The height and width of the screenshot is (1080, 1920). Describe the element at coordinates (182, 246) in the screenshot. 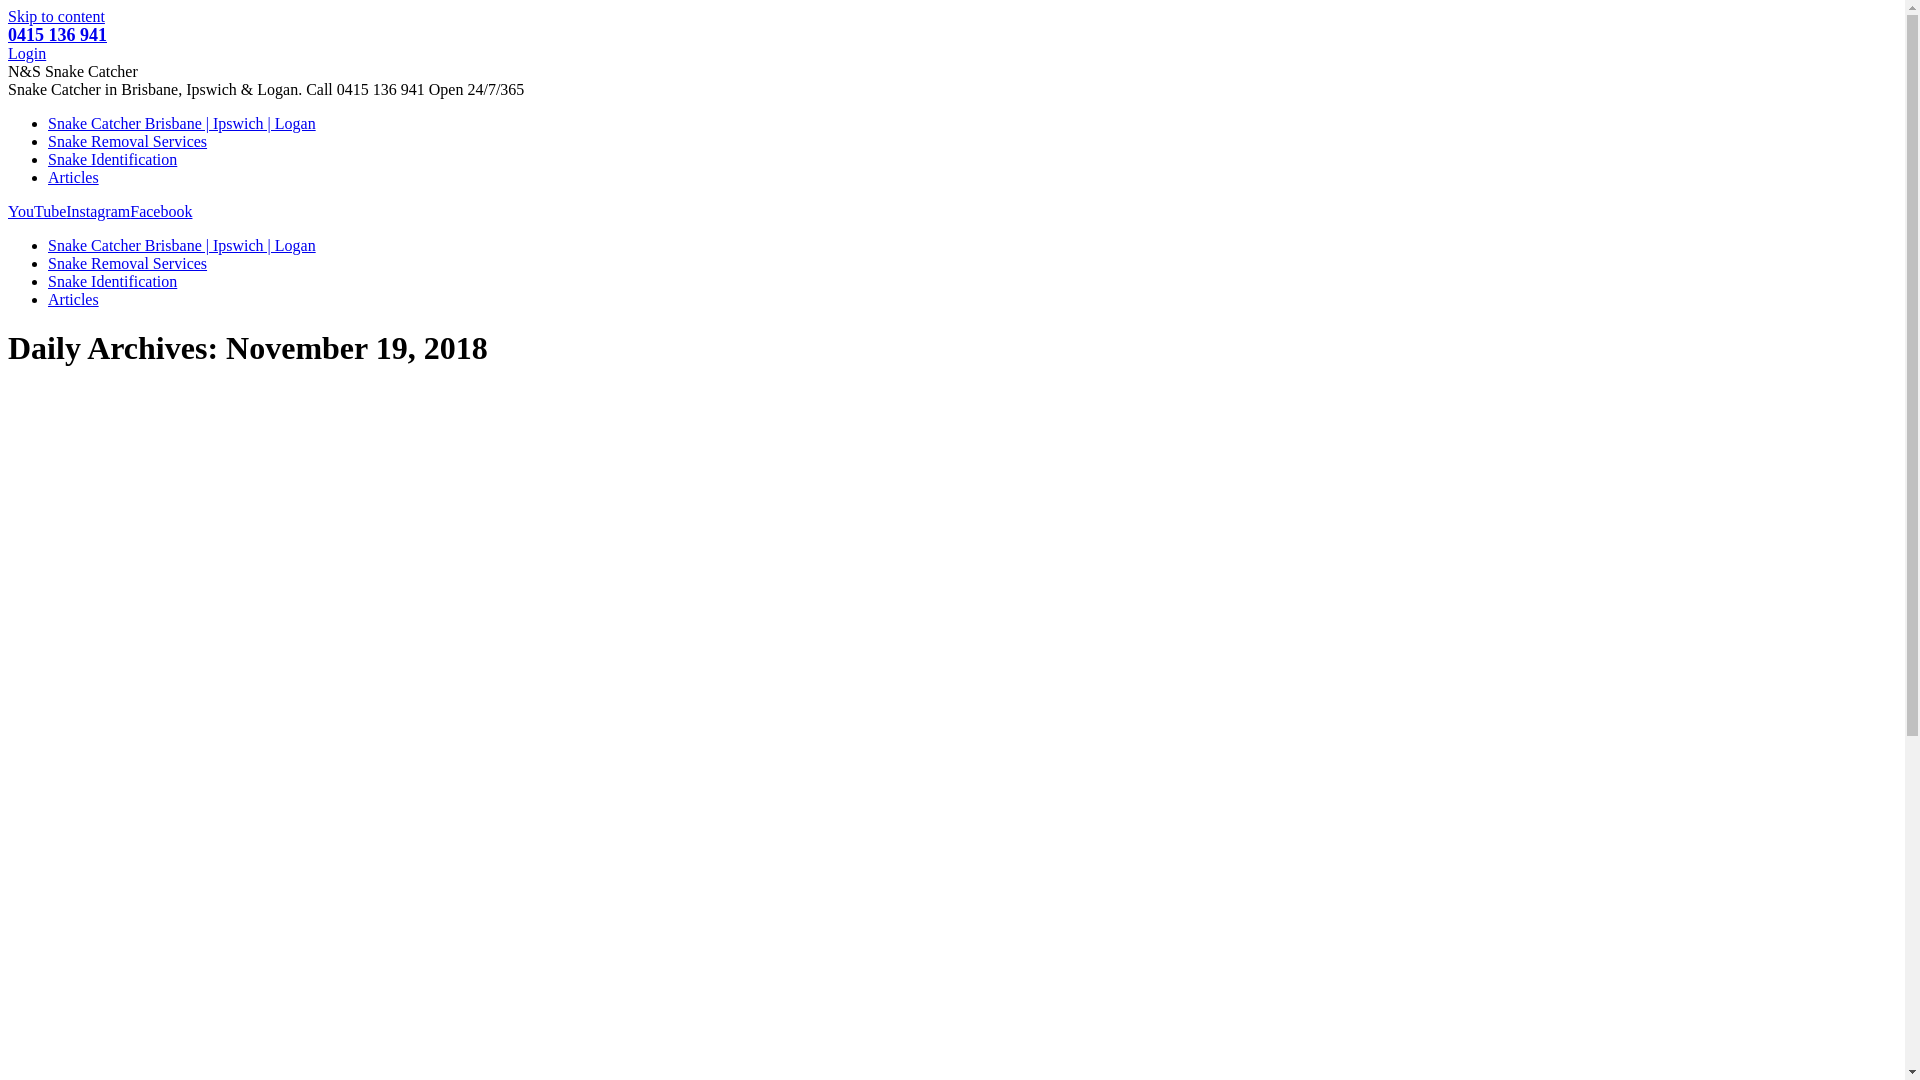

I see `Snake Catcher Brisbane | Ipswich | Logan` at that location.